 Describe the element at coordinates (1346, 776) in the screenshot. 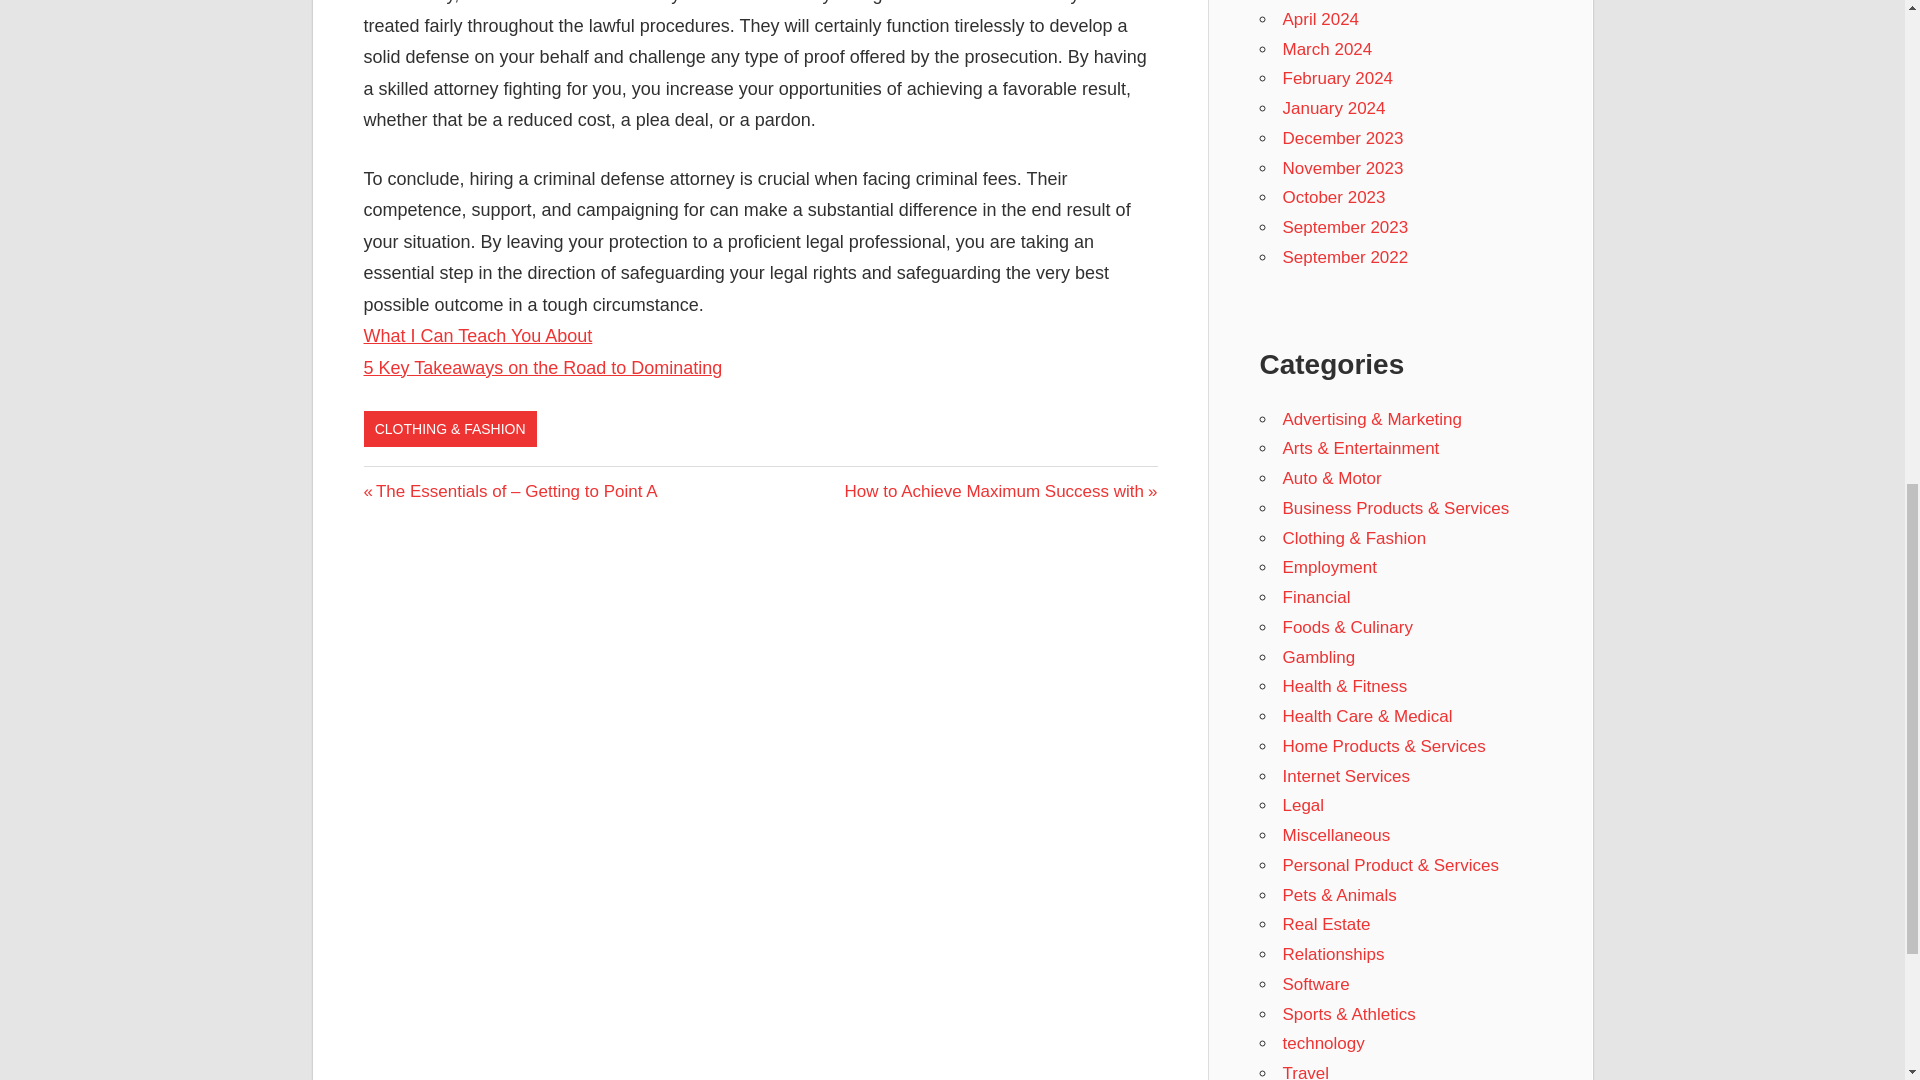

I see `December 2023` at that location.